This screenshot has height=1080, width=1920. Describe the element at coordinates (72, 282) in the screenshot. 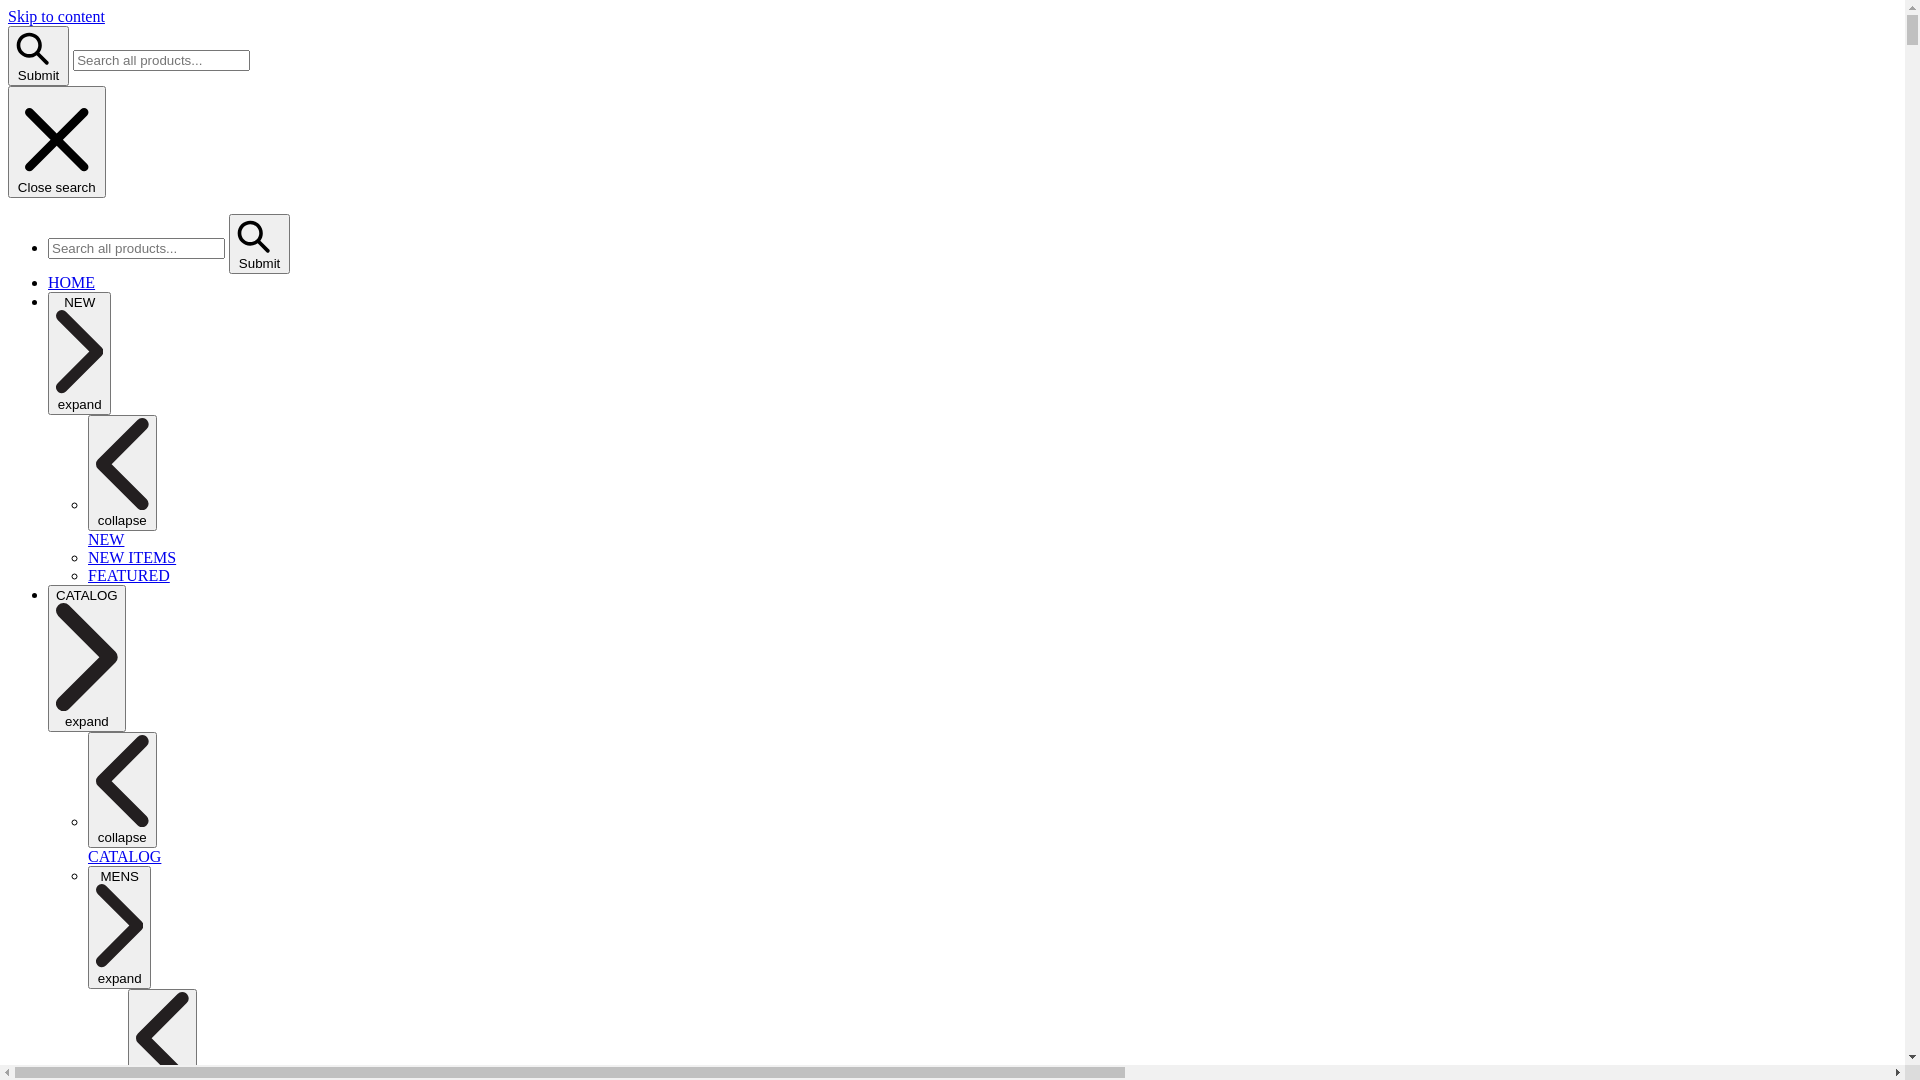

I see `HOME` at that location.